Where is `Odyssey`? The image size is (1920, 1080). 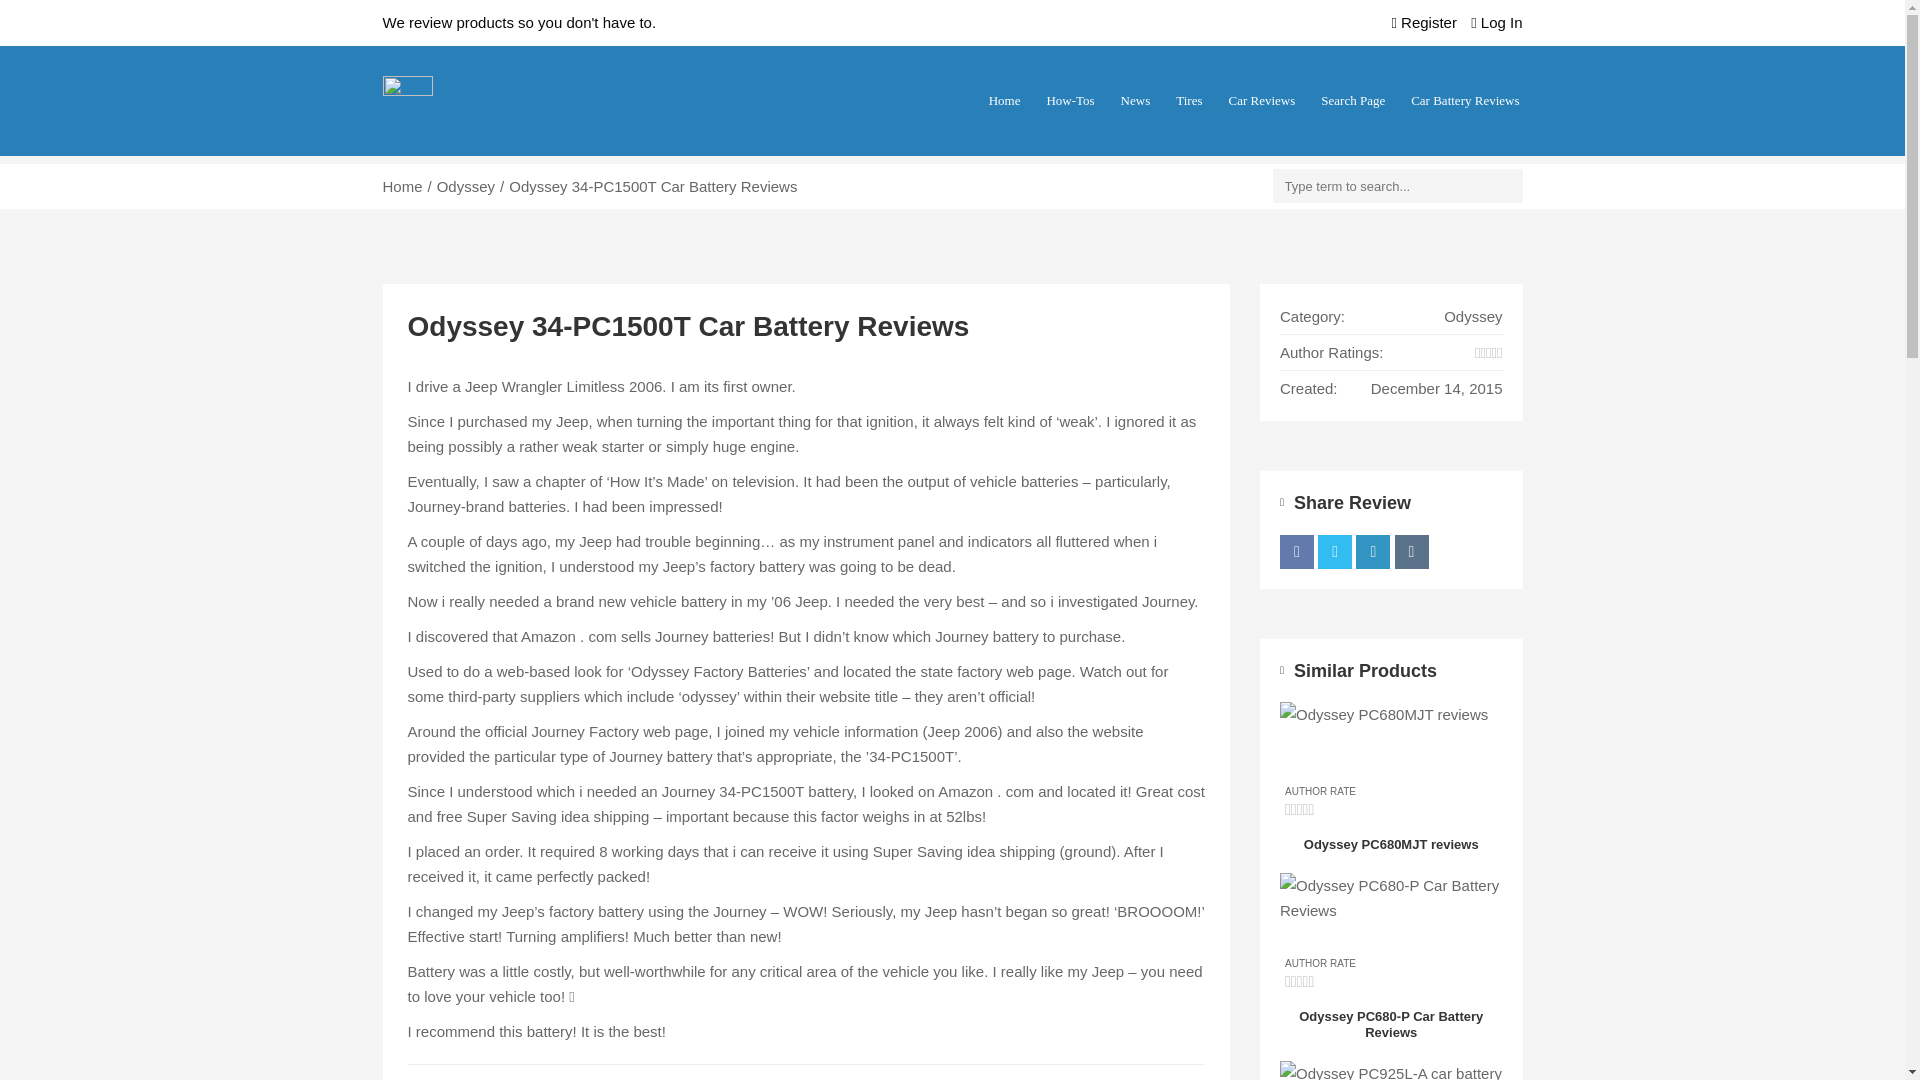
Odyssey is located at coordinates (466, 186).